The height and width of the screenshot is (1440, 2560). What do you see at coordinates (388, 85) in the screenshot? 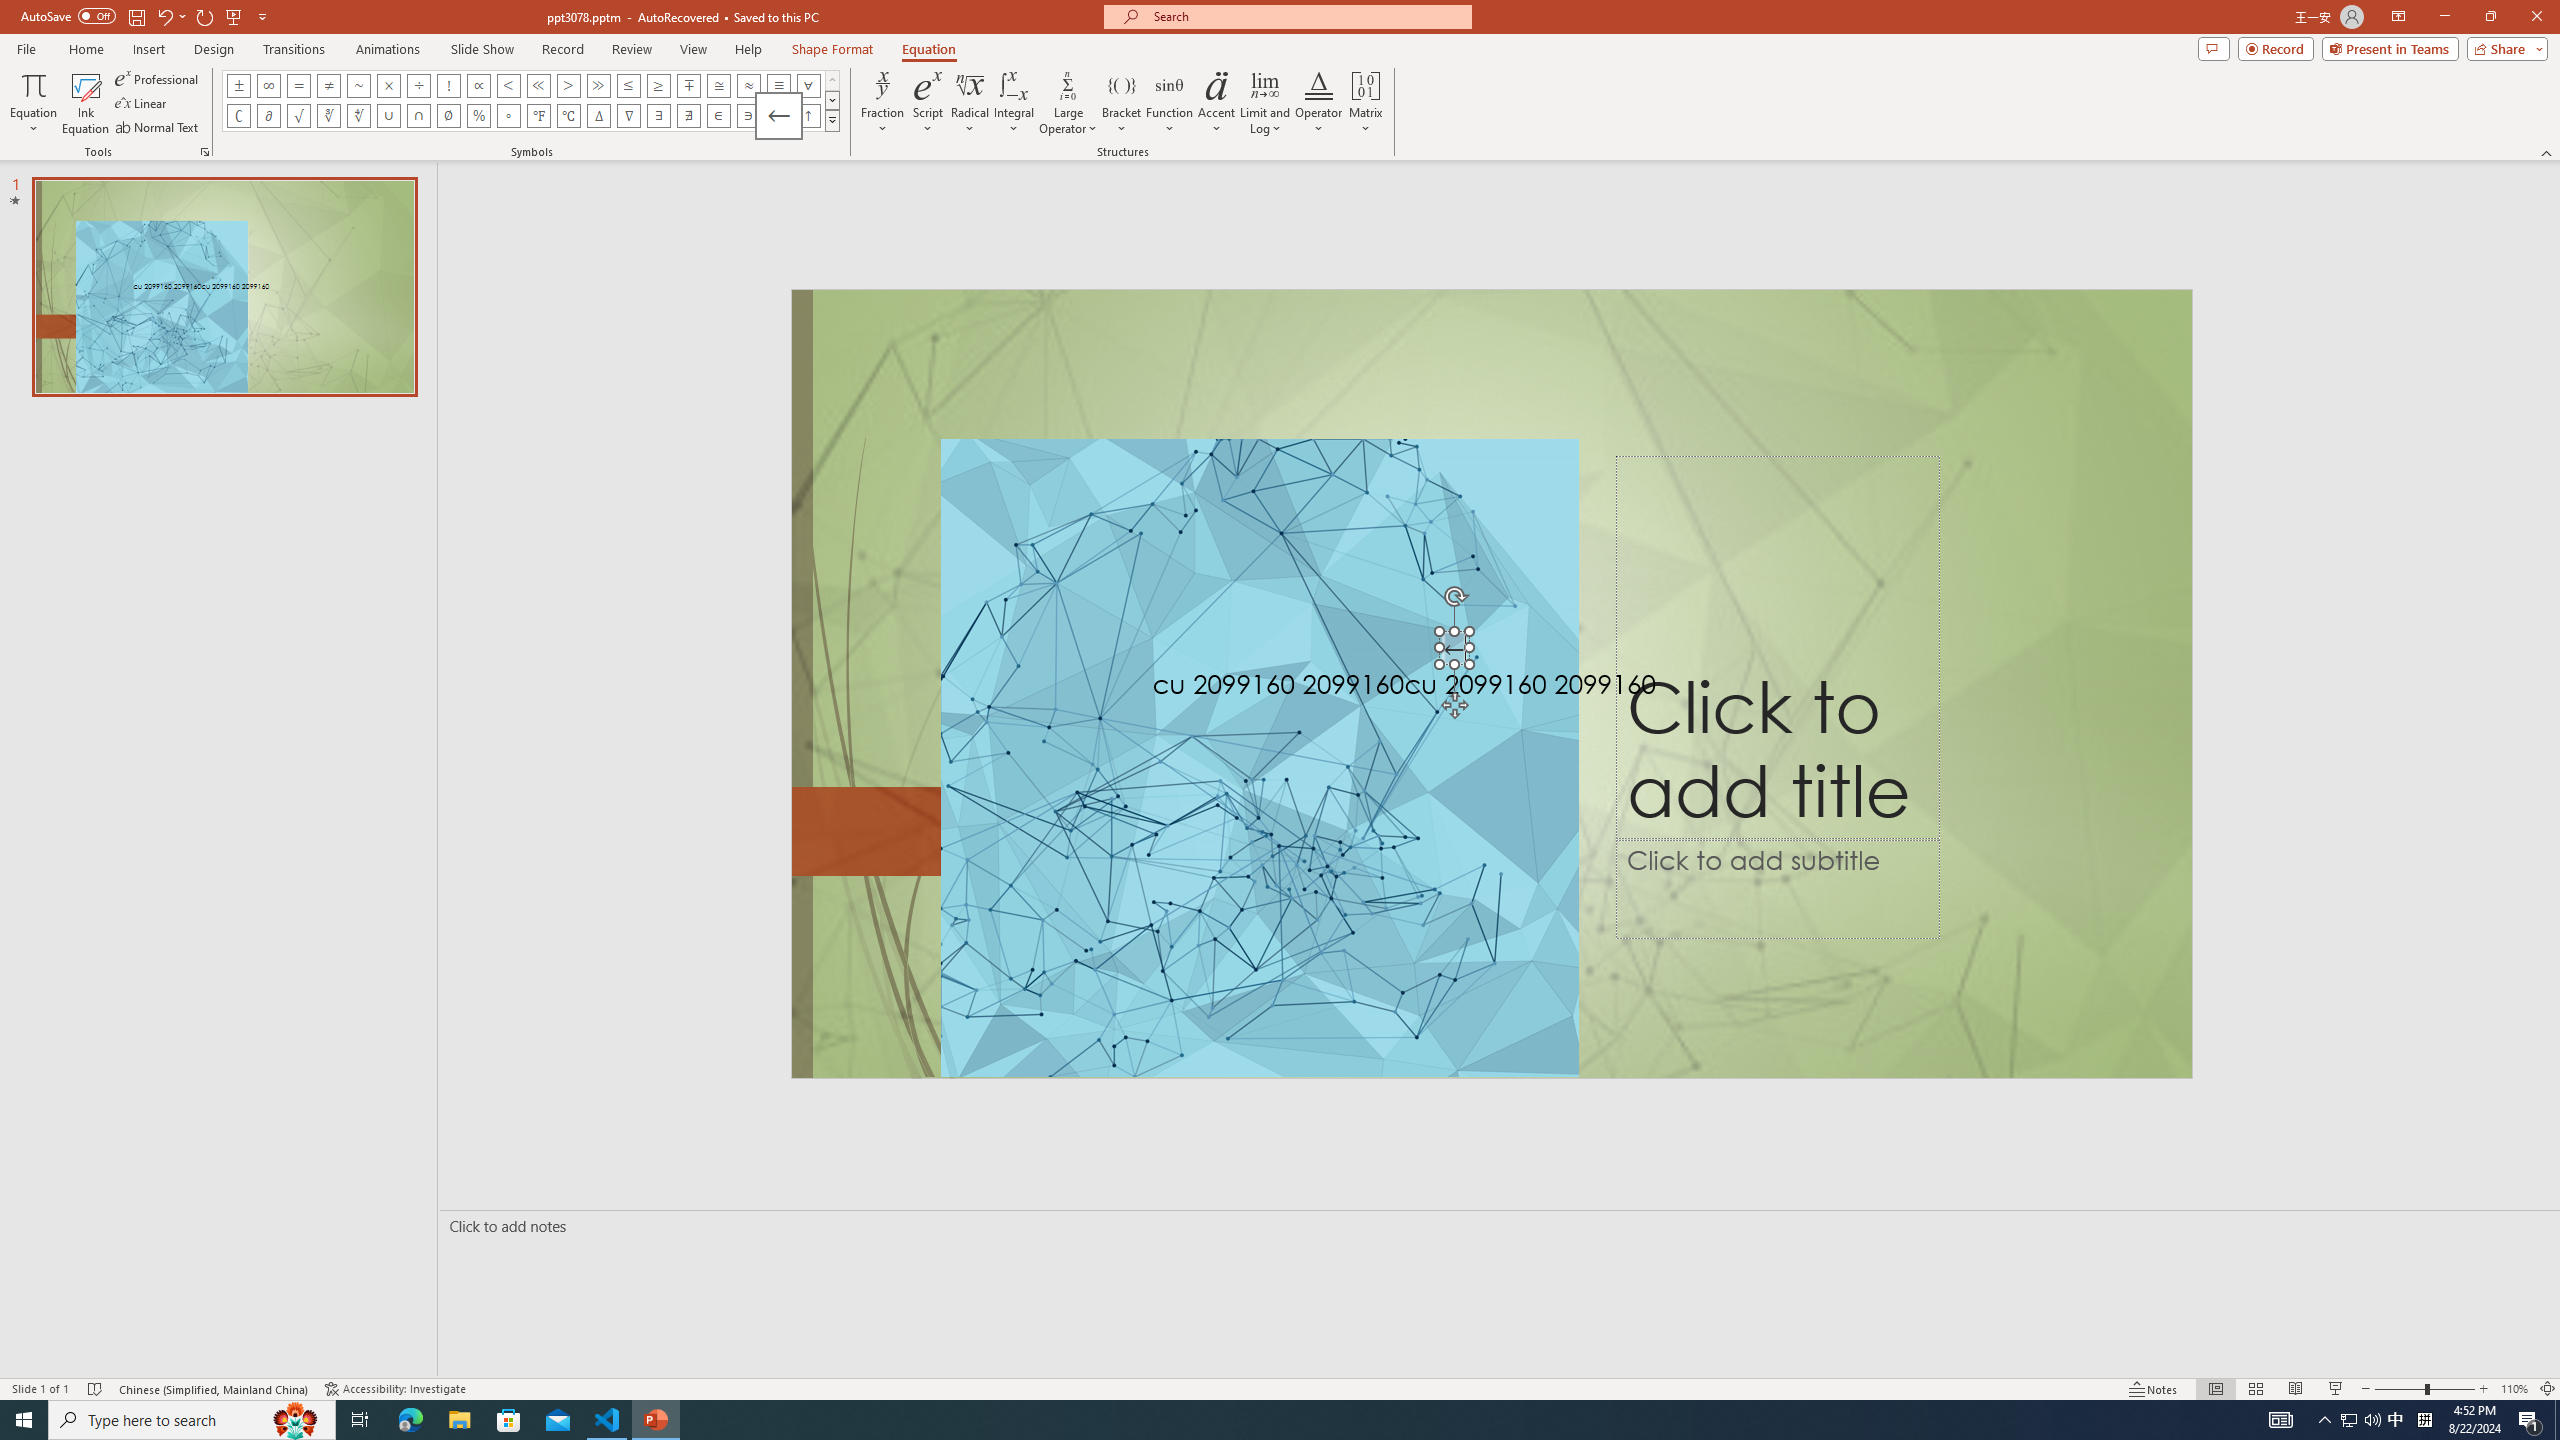
I see `Equation Symbol Multiplication Sign` at bounding box center [388, 85].